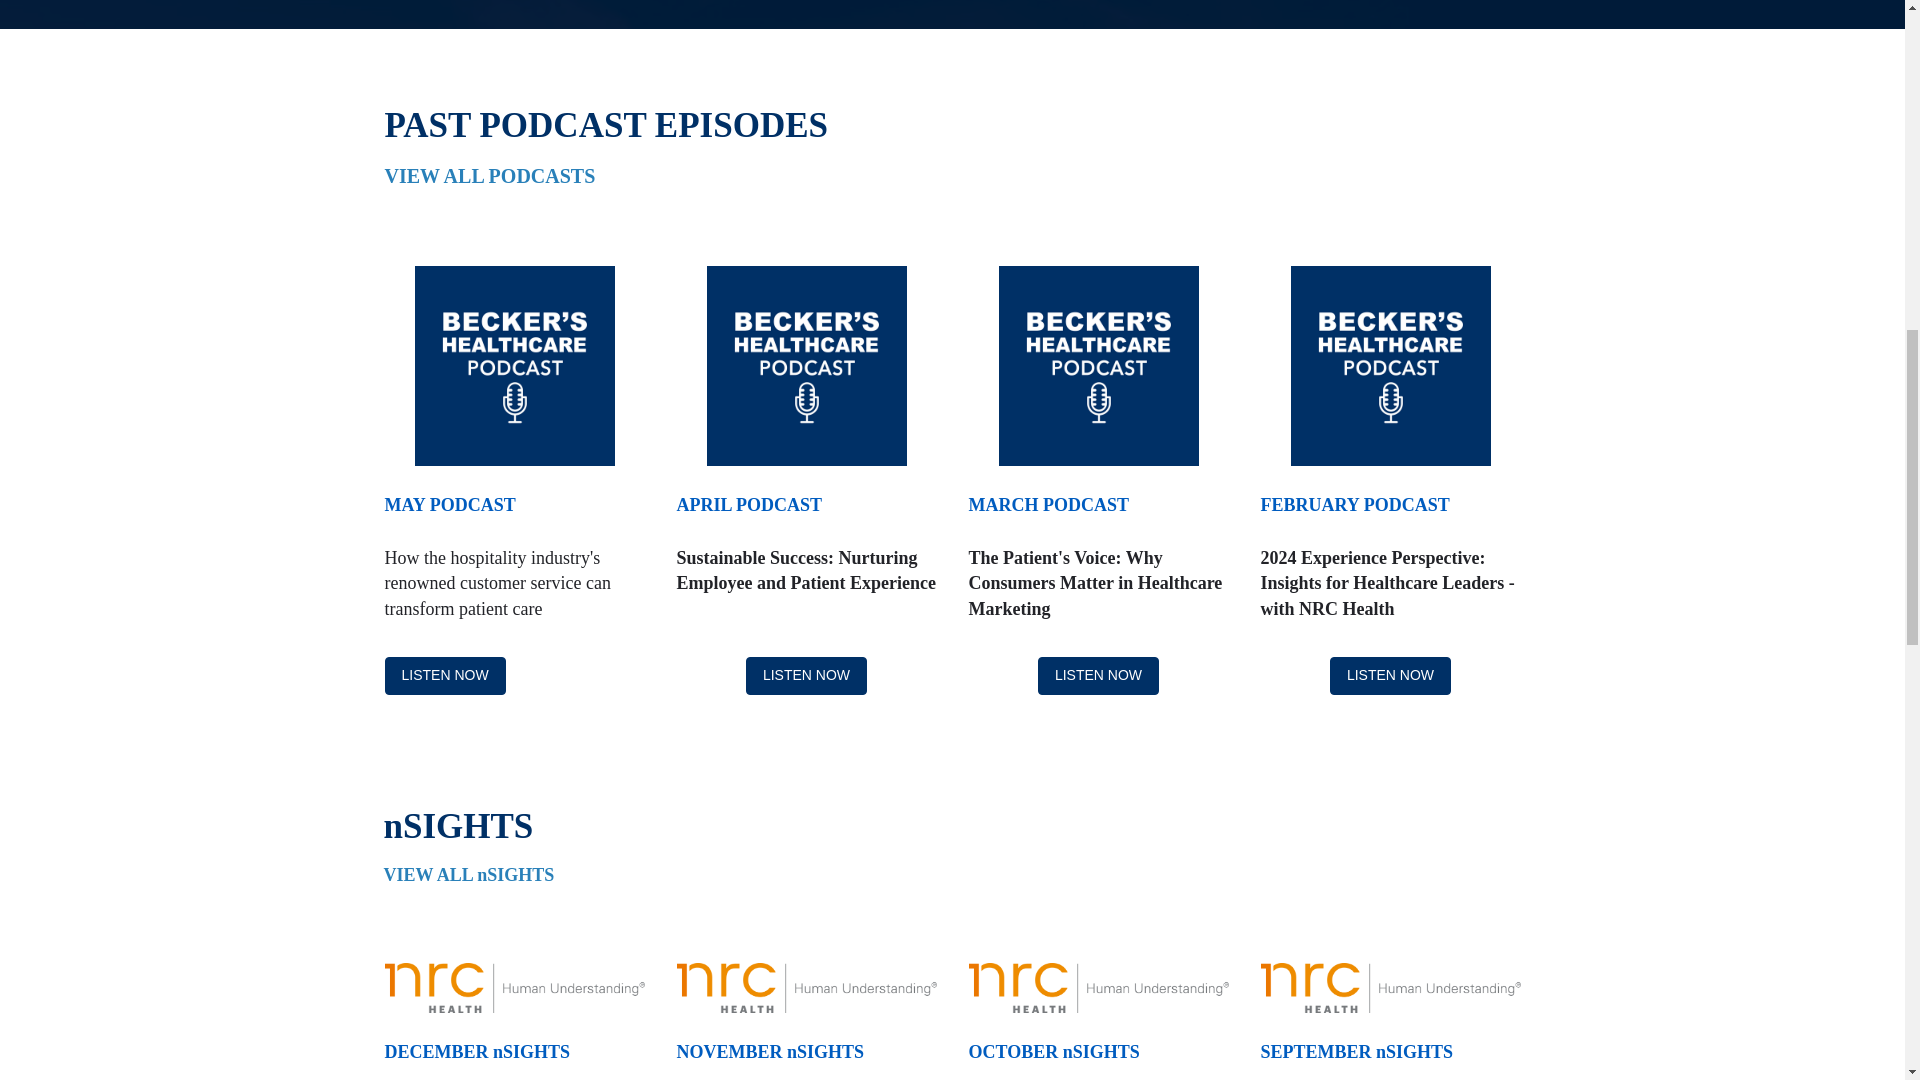  I want to click on LISTEN NOW, so click(444, 676).